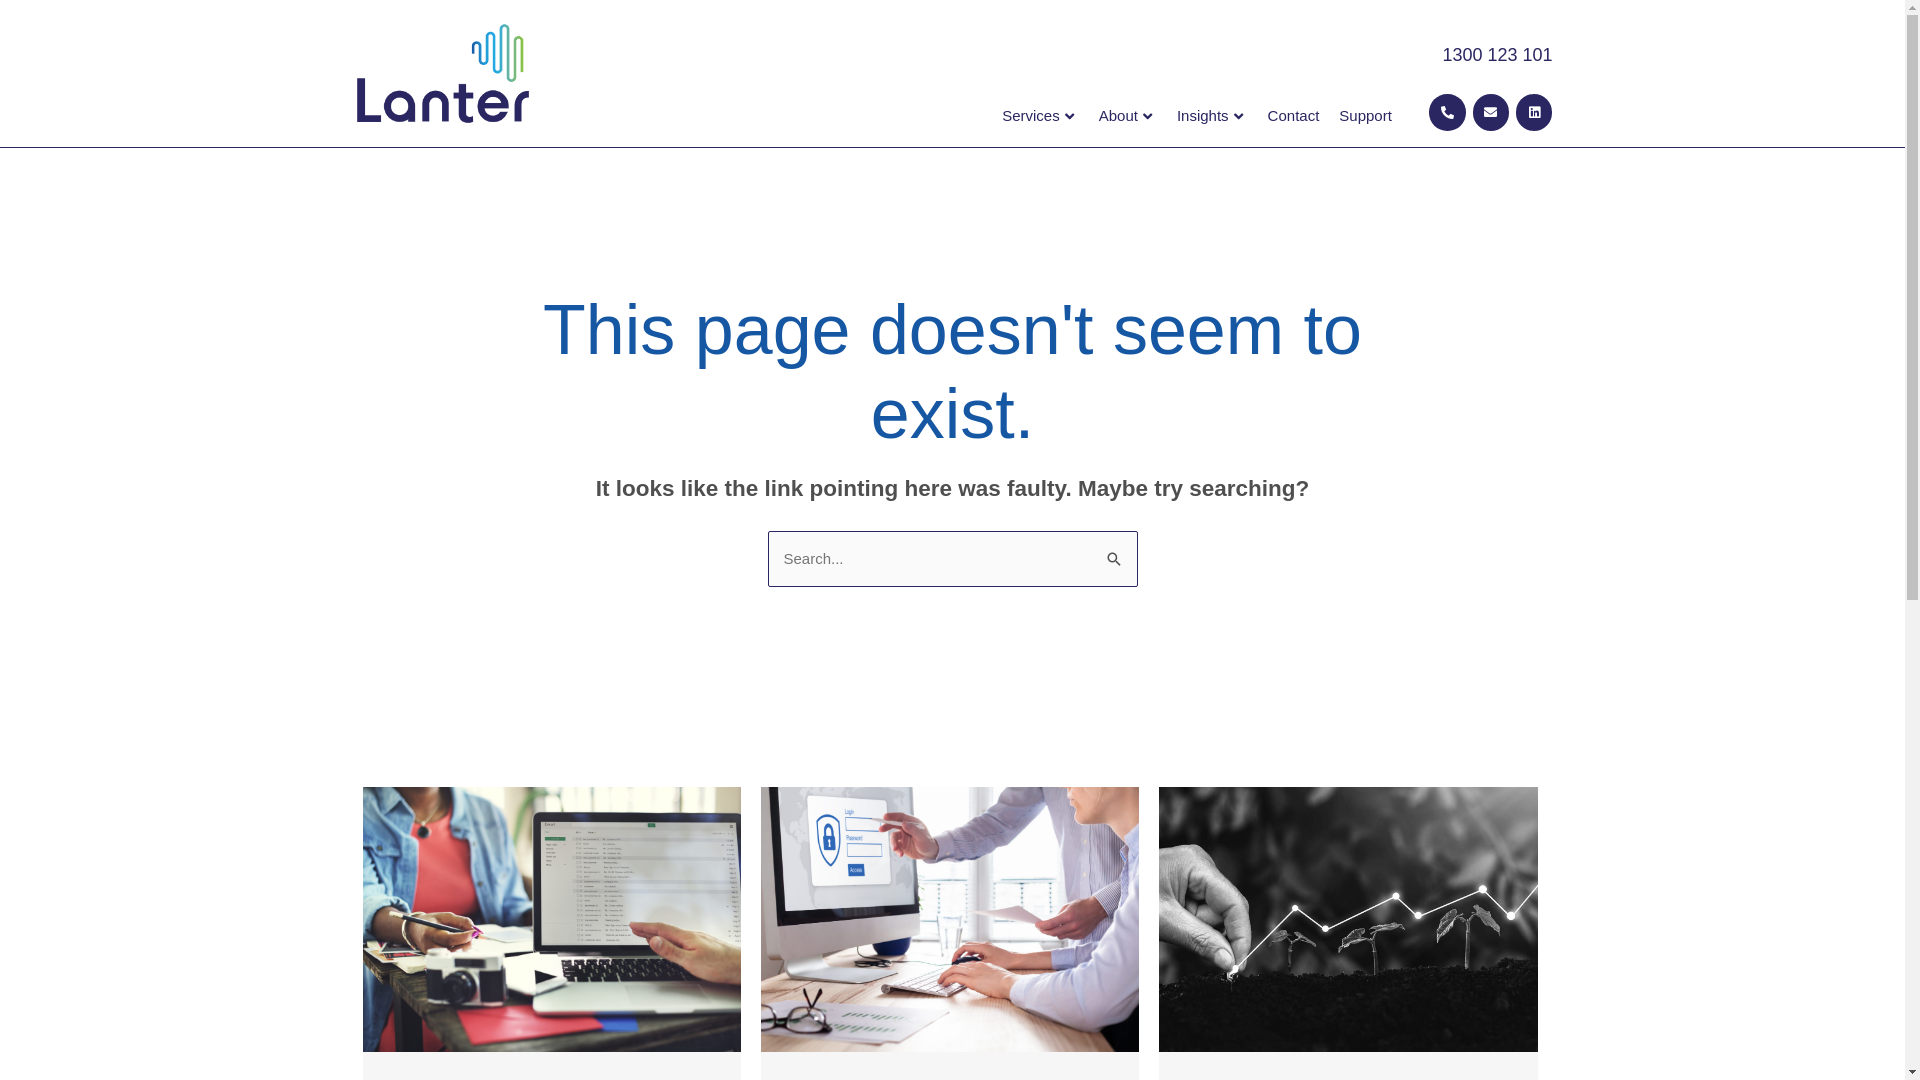 This screenshot has width=1920, height=1080. Describe the element at coordinates (1040, 116) in the screenshot. I see `Services` at that location.